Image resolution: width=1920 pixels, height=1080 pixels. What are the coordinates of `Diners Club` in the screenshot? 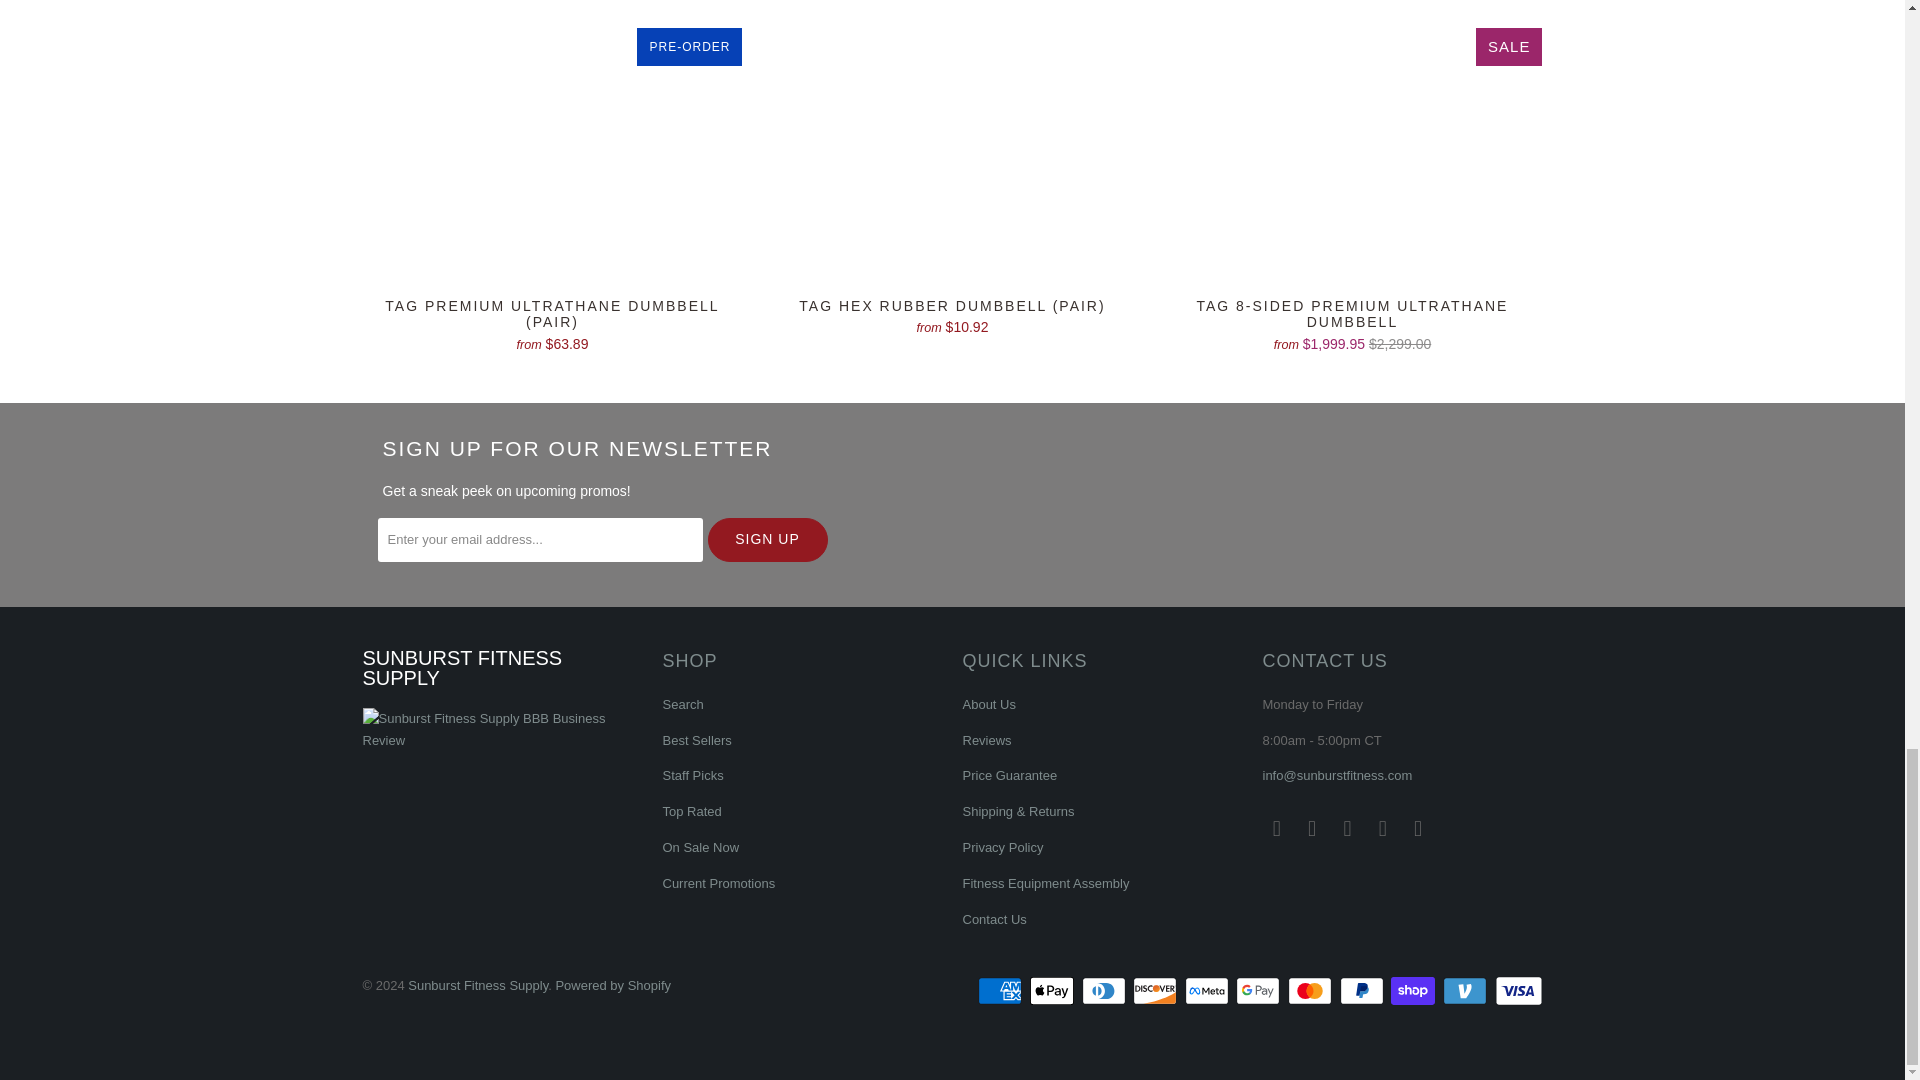 It's located at (1106, 990).